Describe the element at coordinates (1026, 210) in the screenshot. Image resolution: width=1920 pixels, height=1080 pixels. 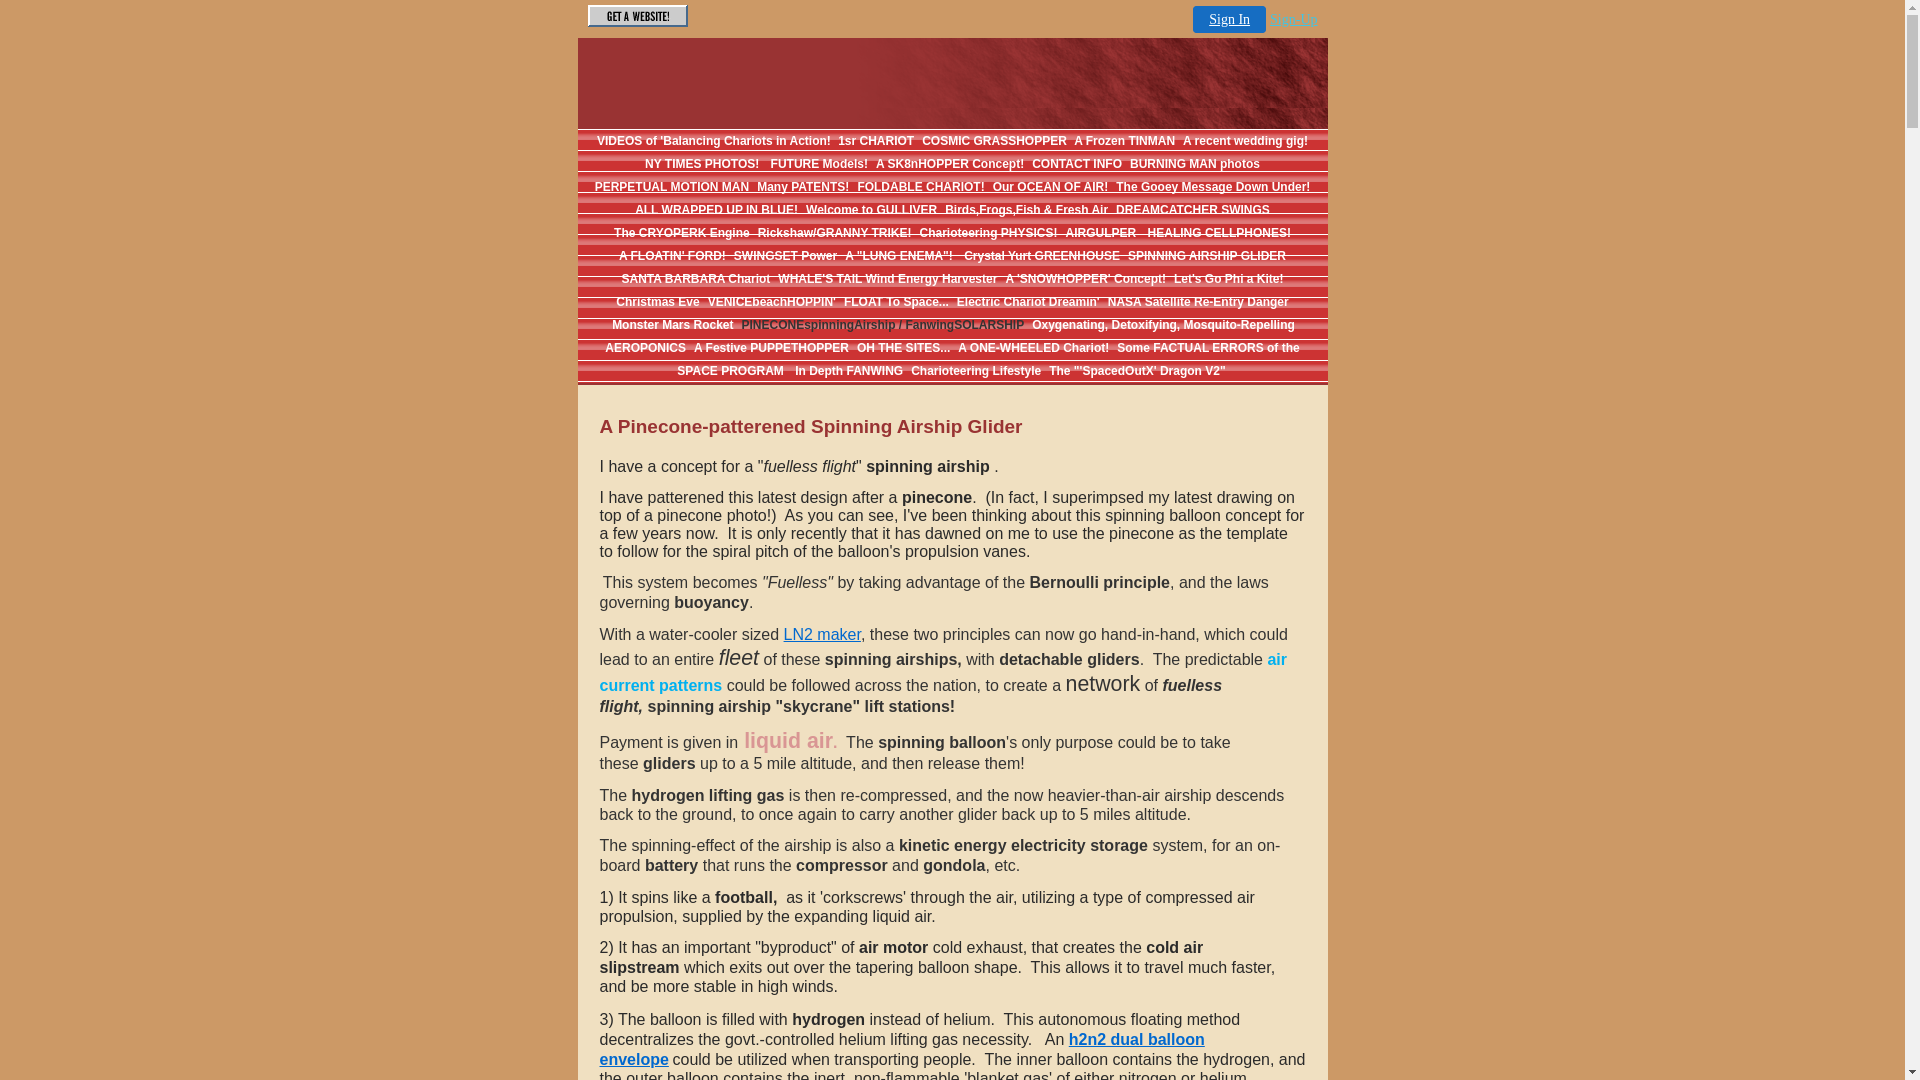
I see `Birds,Frogs,Fish & Fresh Air` at that location.